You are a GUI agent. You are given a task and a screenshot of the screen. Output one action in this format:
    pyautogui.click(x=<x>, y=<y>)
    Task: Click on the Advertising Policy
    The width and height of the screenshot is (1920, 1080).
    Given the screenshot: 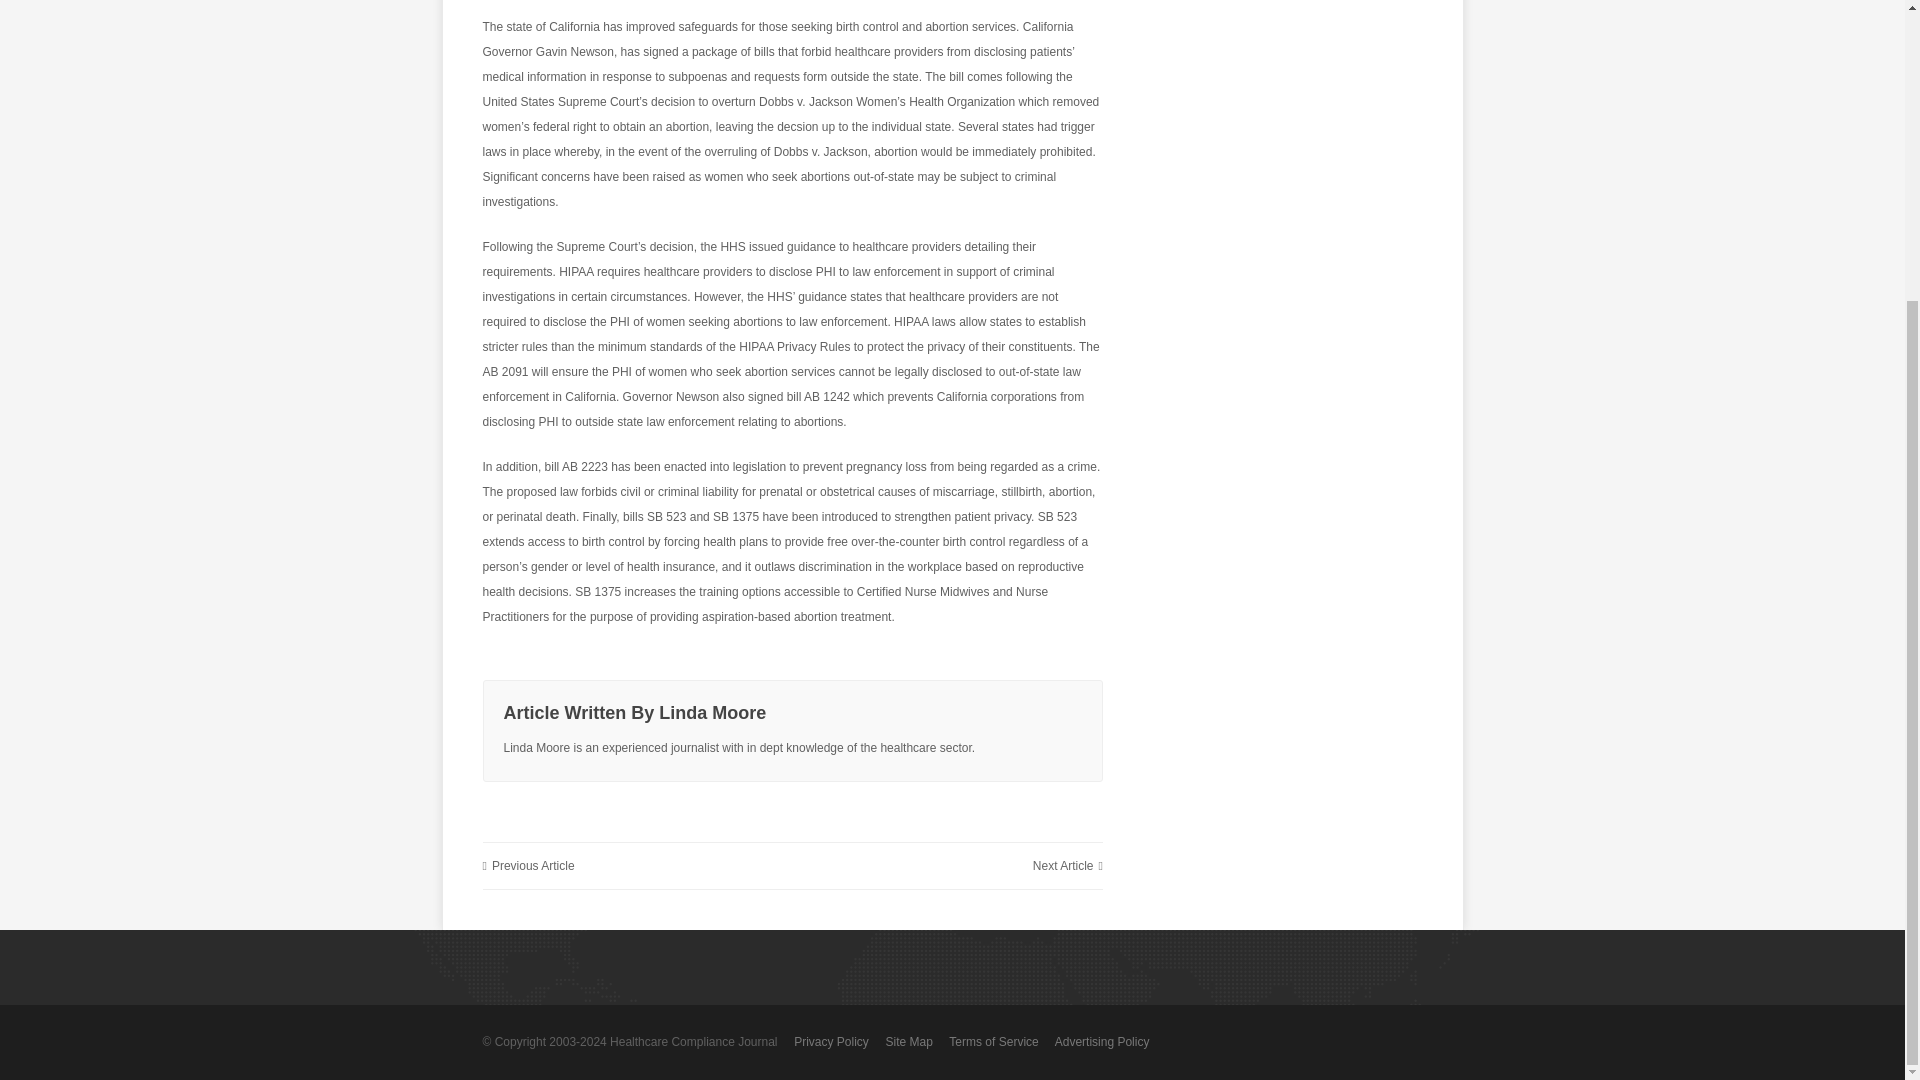 What is the action you would take?
    pyautogui.click(x=1102, y=1041)
    